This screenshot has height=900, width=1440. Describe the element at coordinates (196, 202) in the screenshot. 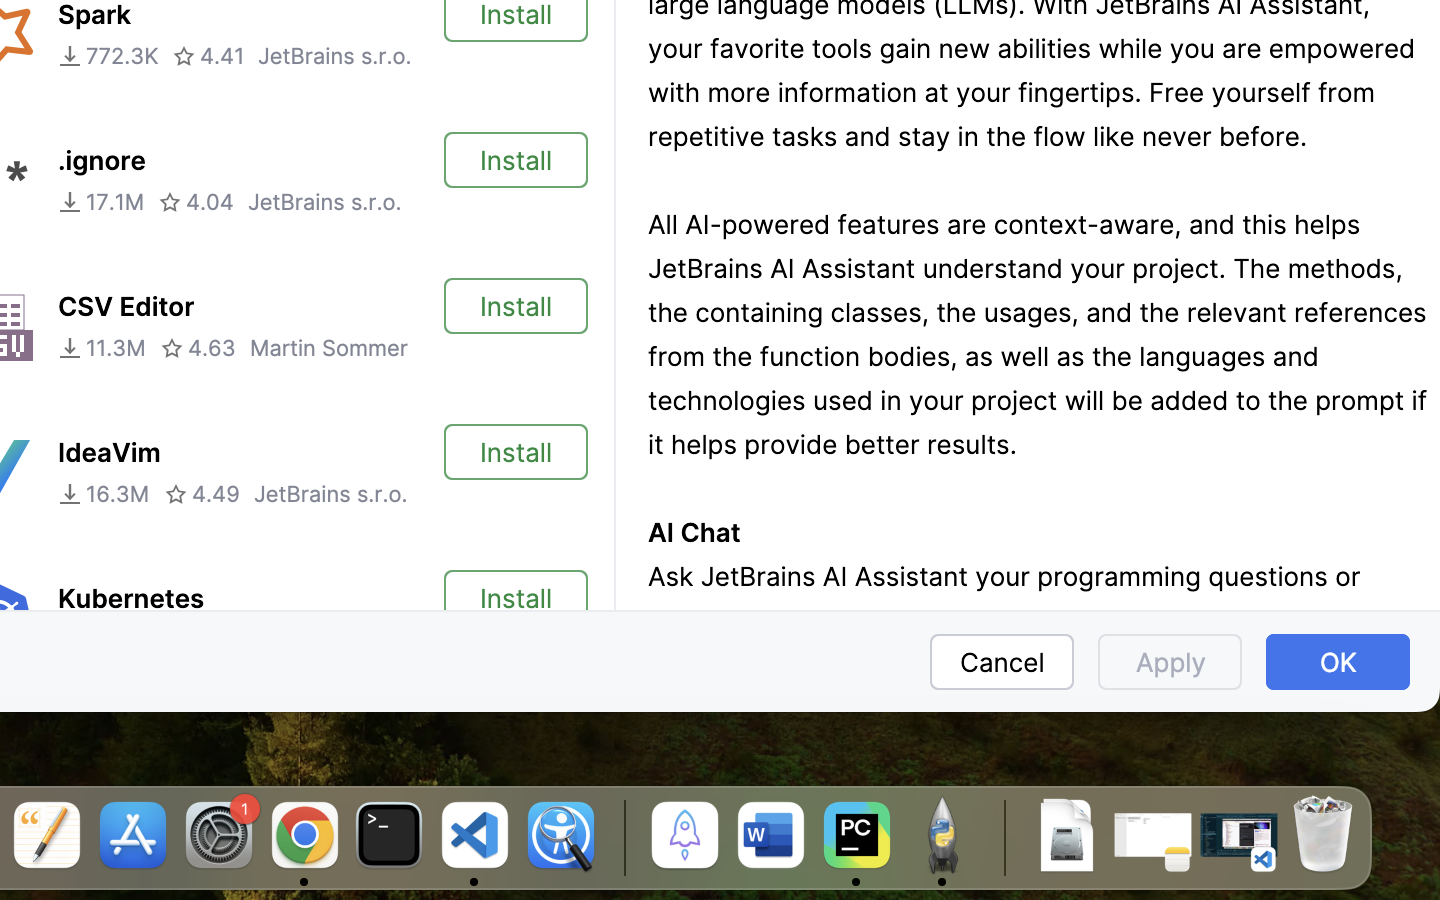

I see `4.04` at that location.